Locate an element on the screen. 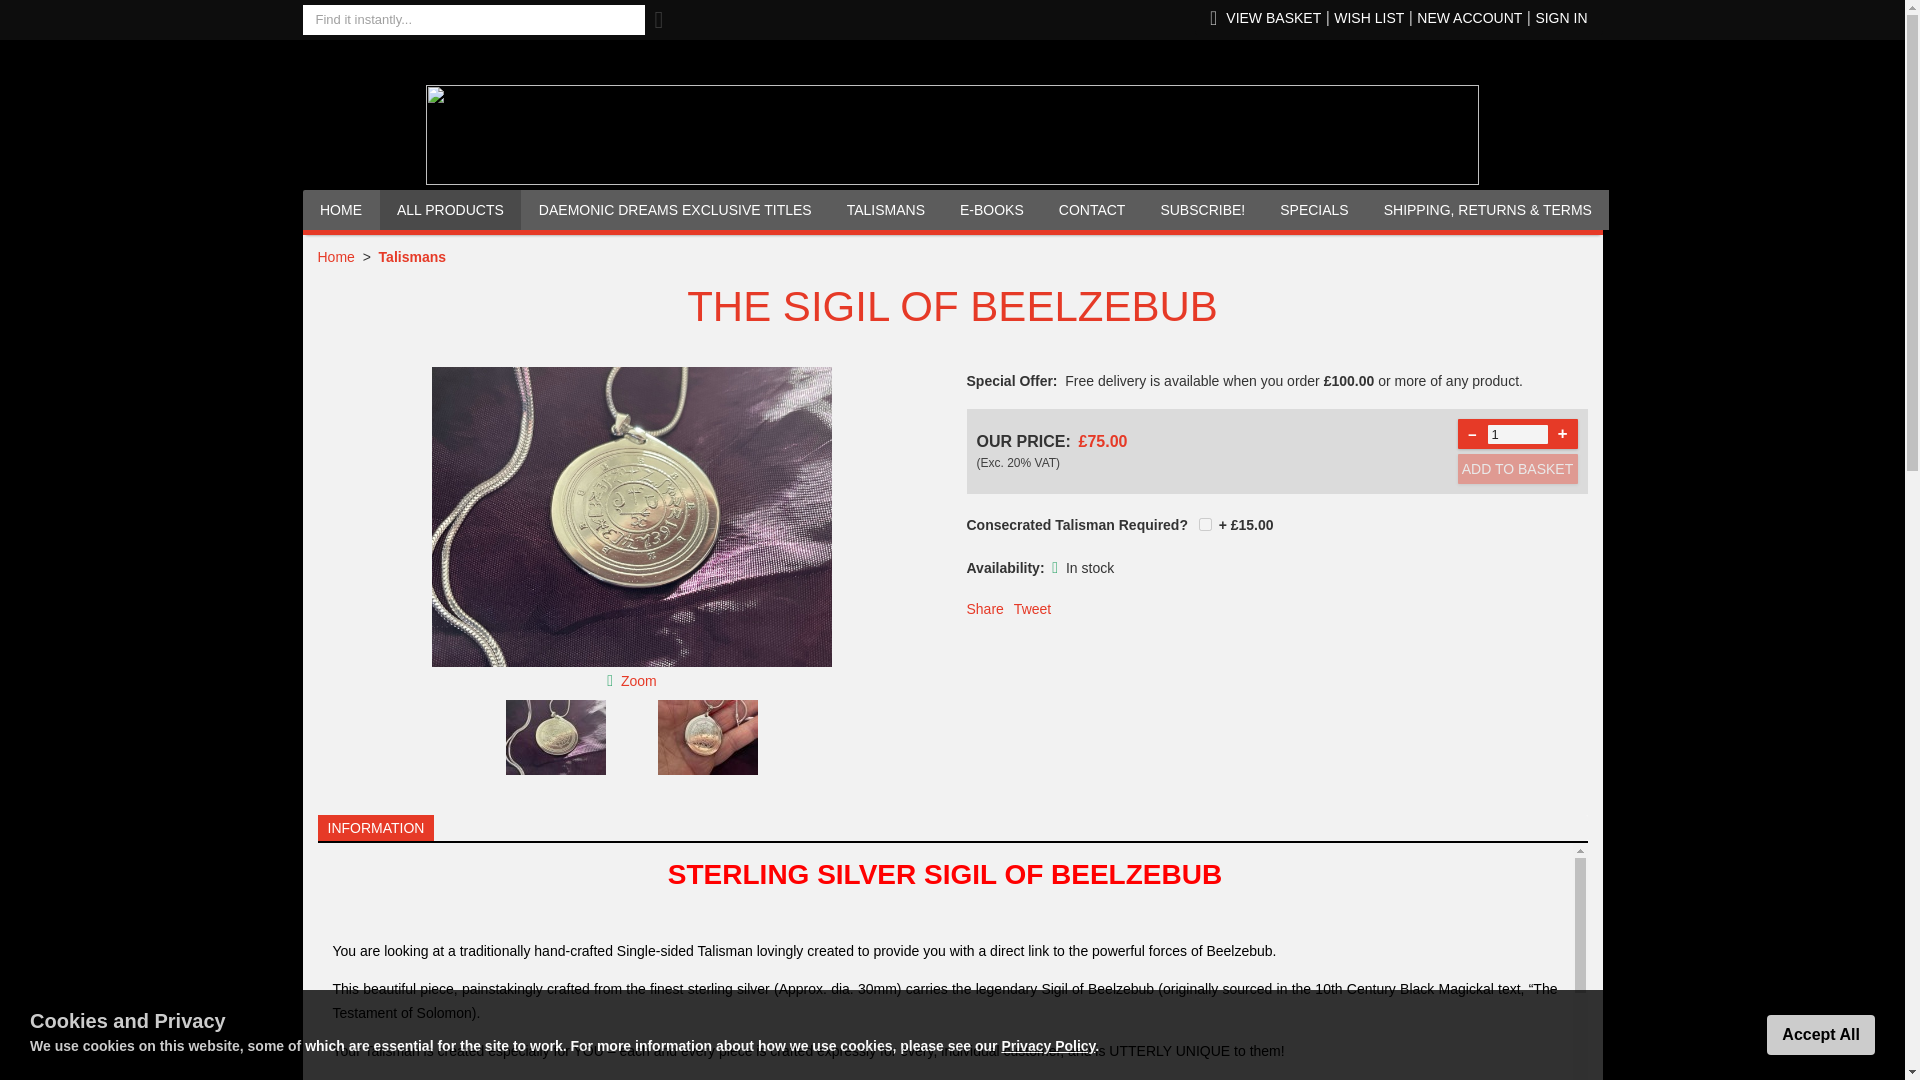 This screenshot has width=1920, height=1080. The Sigil of Beelzebub is located at coordinates (638, 680).